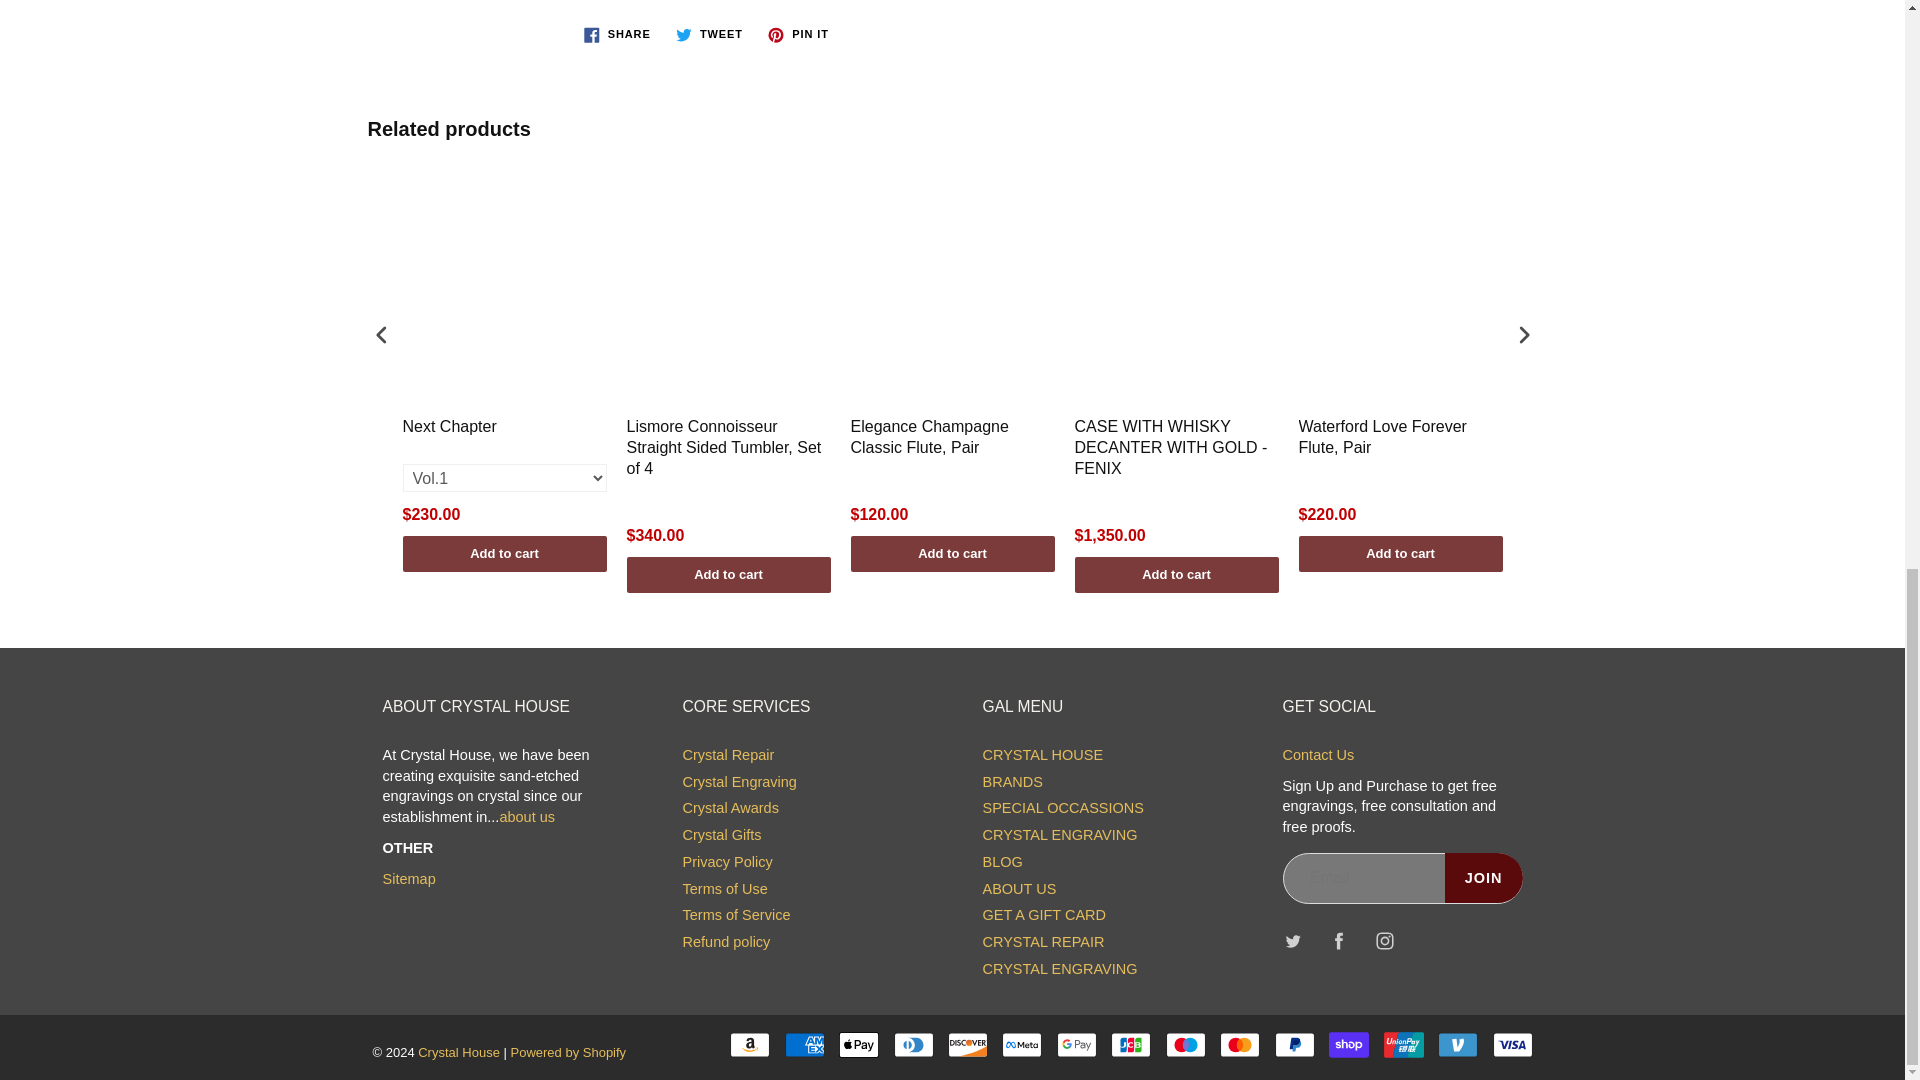 The width and height of the screenshot is (1920, 1080). Describe the element at coordinates (1022, 1044) in the screenshot. I see `Meta Pay` at that location.